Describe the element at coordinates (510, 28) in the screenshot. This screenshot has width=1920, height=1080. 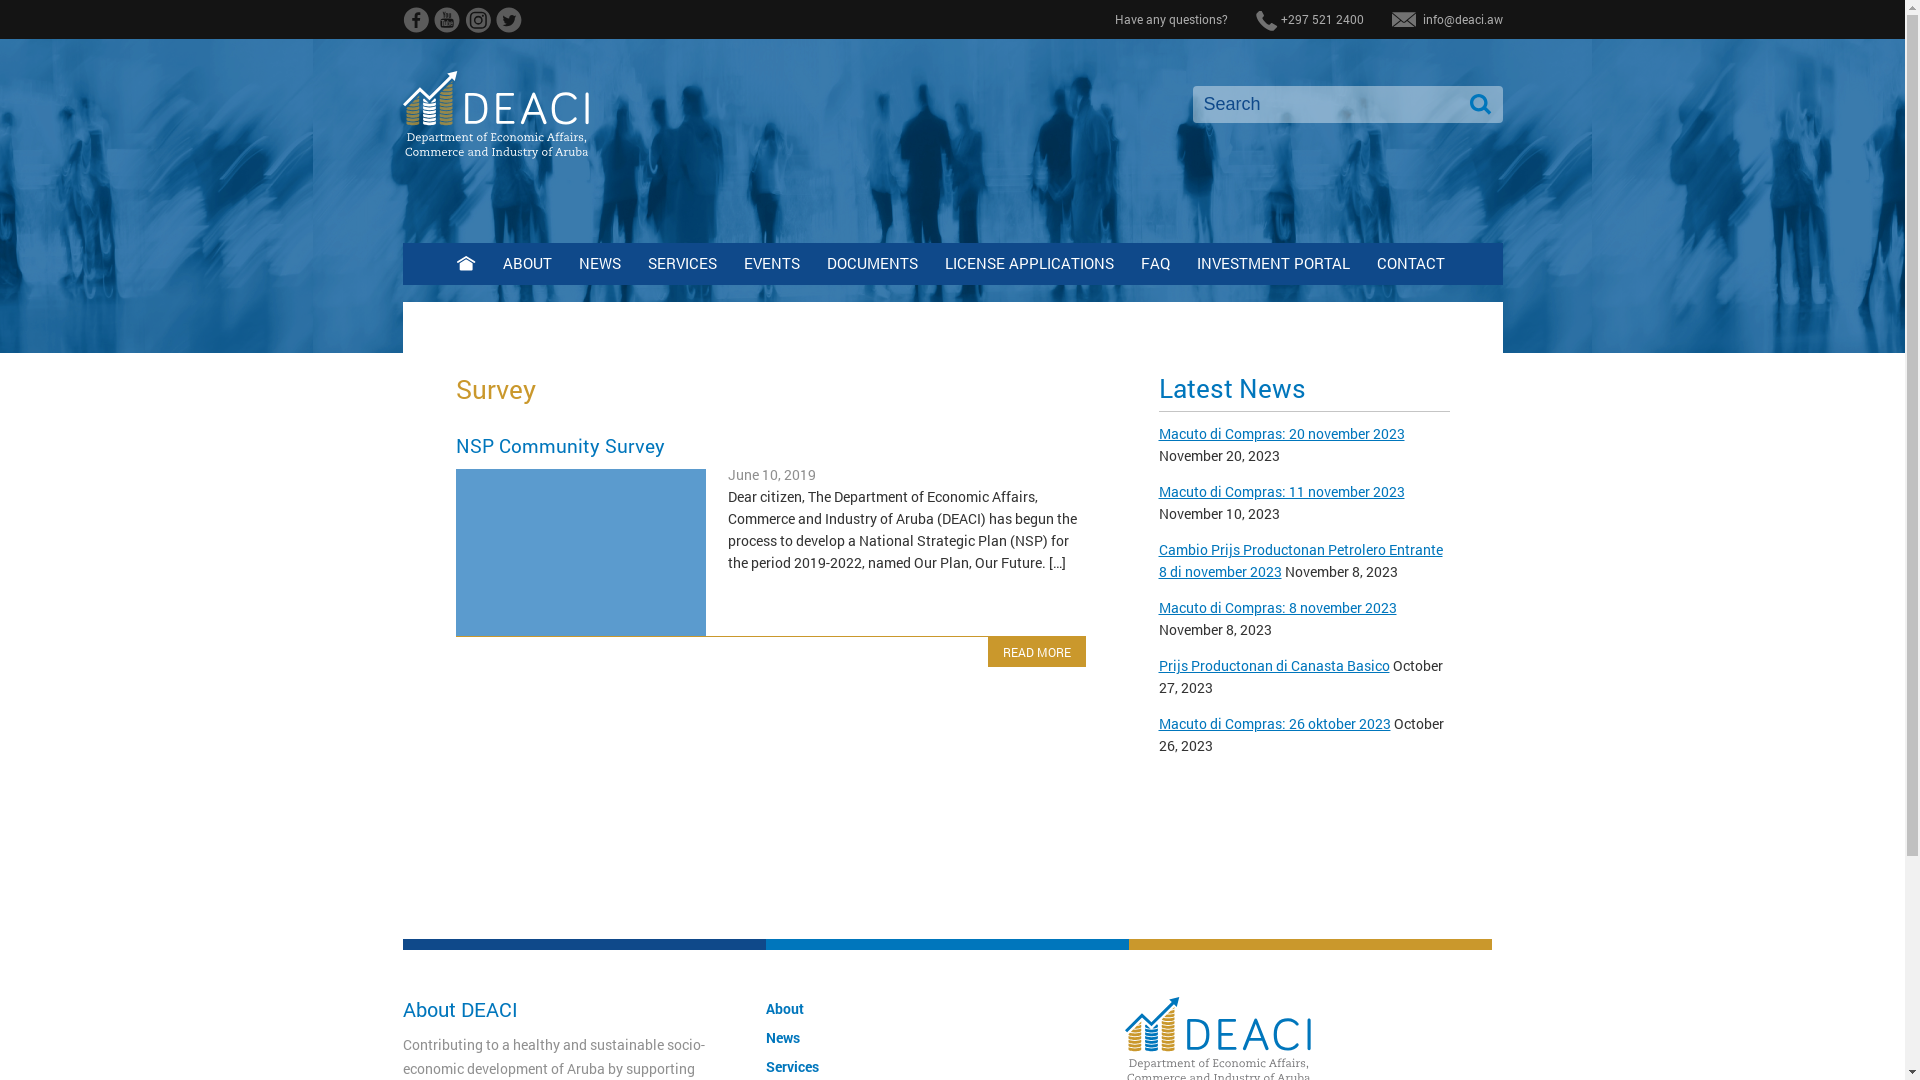
I see `Twitter` at that location.